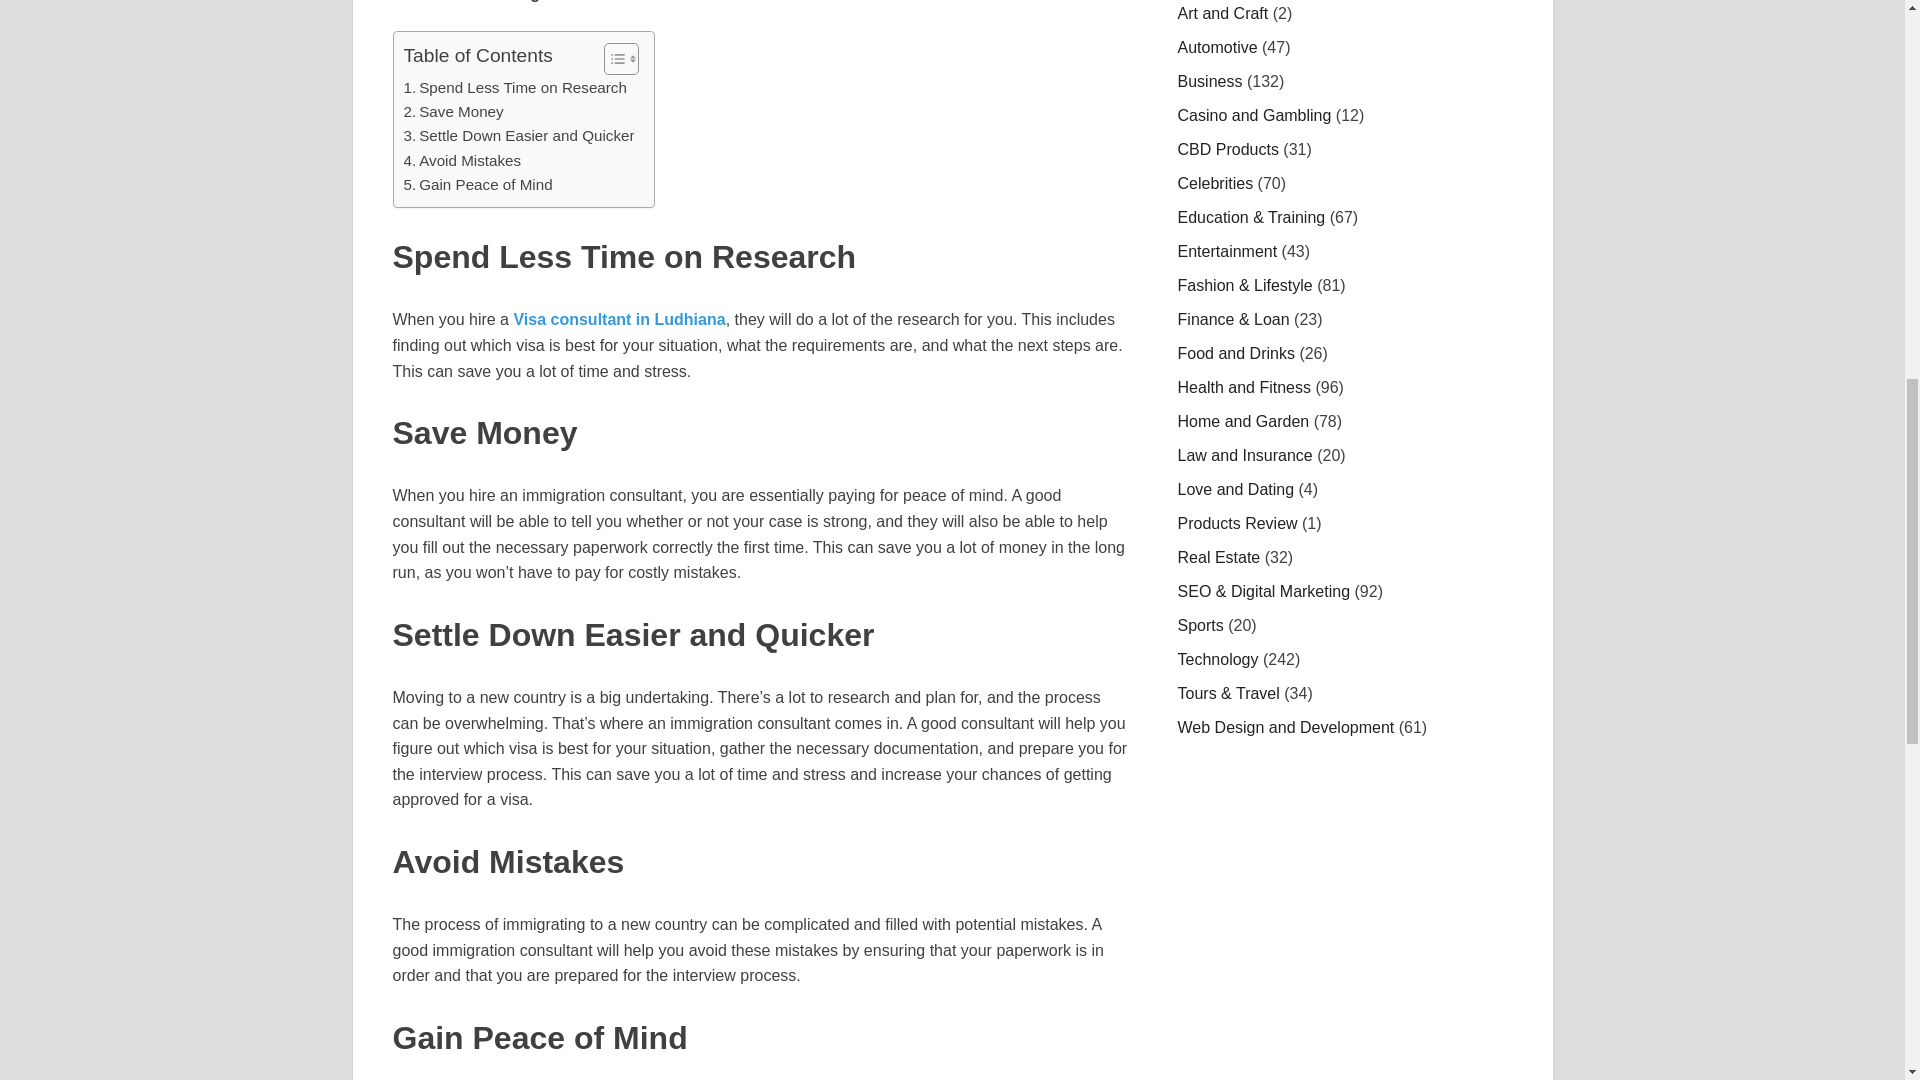 Image resolution: width=1920 pixels, height=1080 pixels. I want to click on Gain Peace of Mind, so click(478, 184).